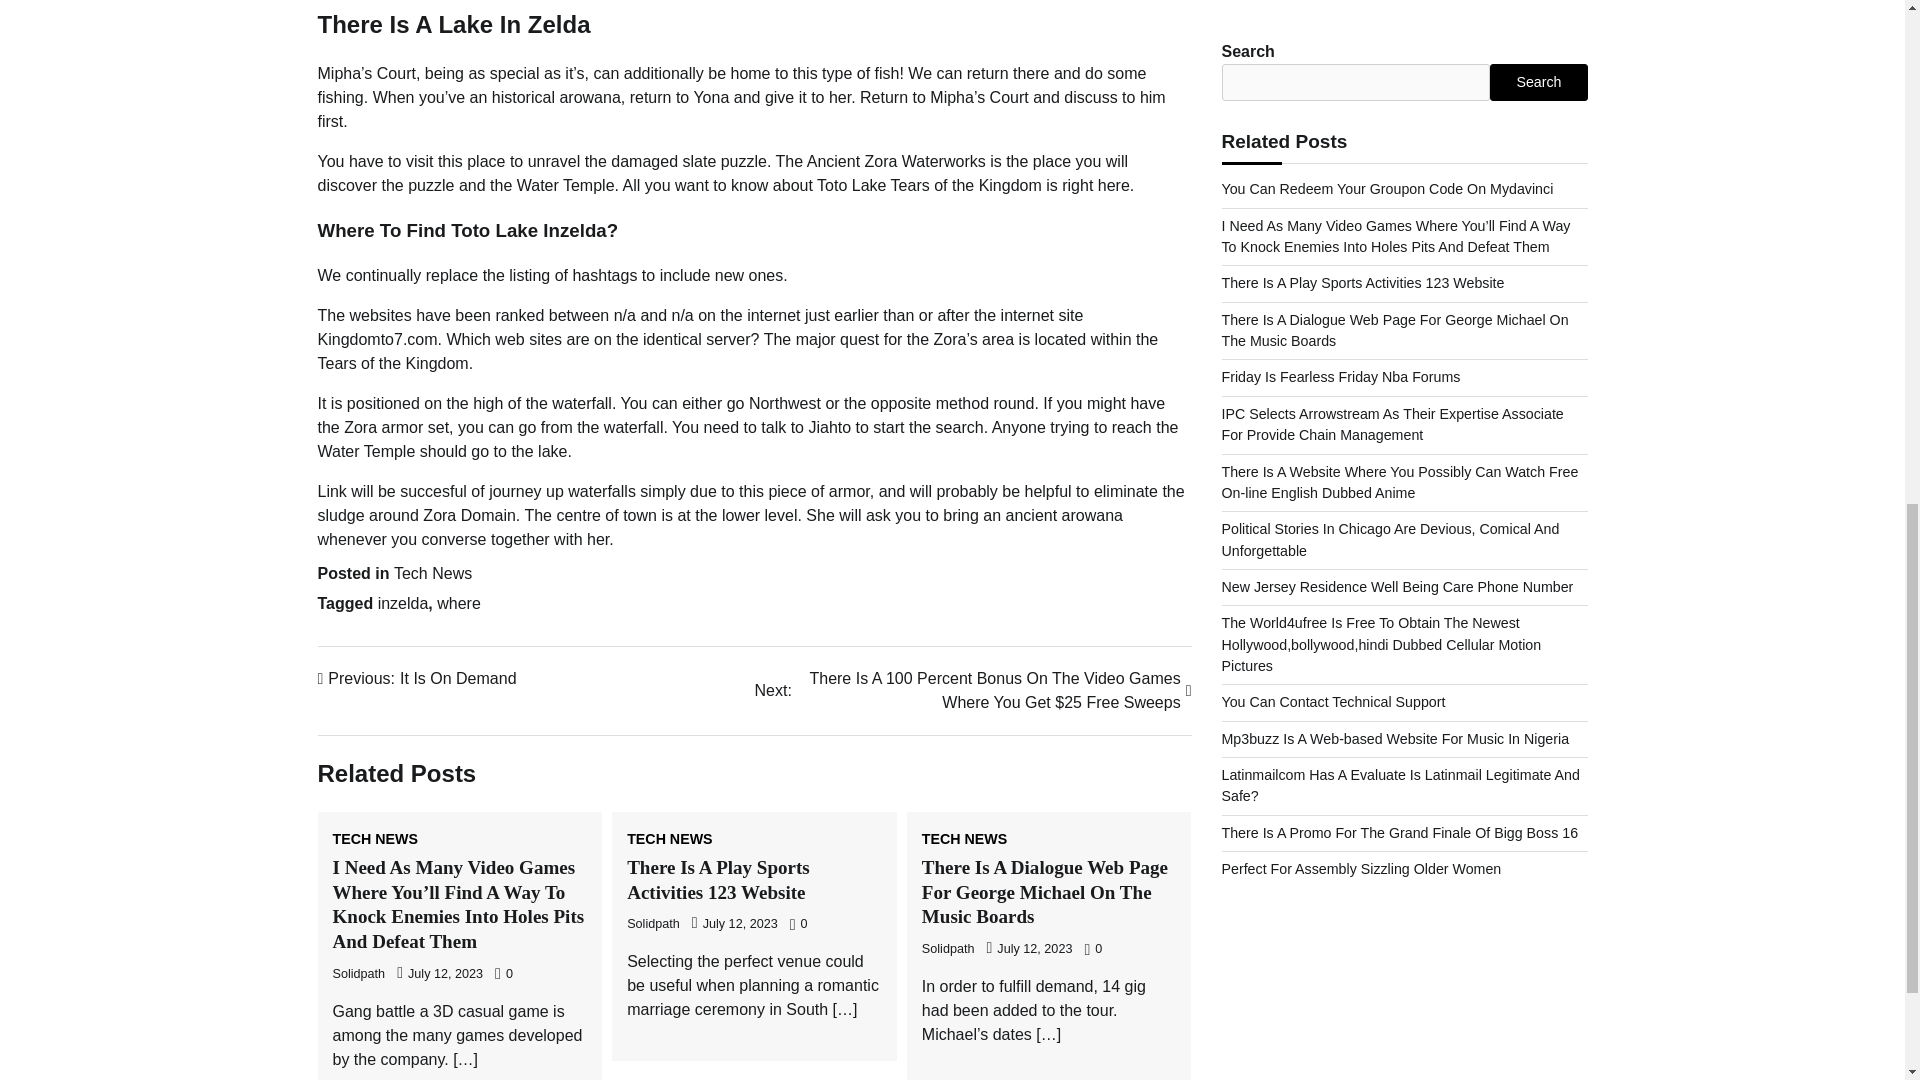 This screenshot has height=1080, width=1920. What do you see at coordinates (403, 604) in the screenshot?
I see `inzelda` at bounding box center [403, 604].